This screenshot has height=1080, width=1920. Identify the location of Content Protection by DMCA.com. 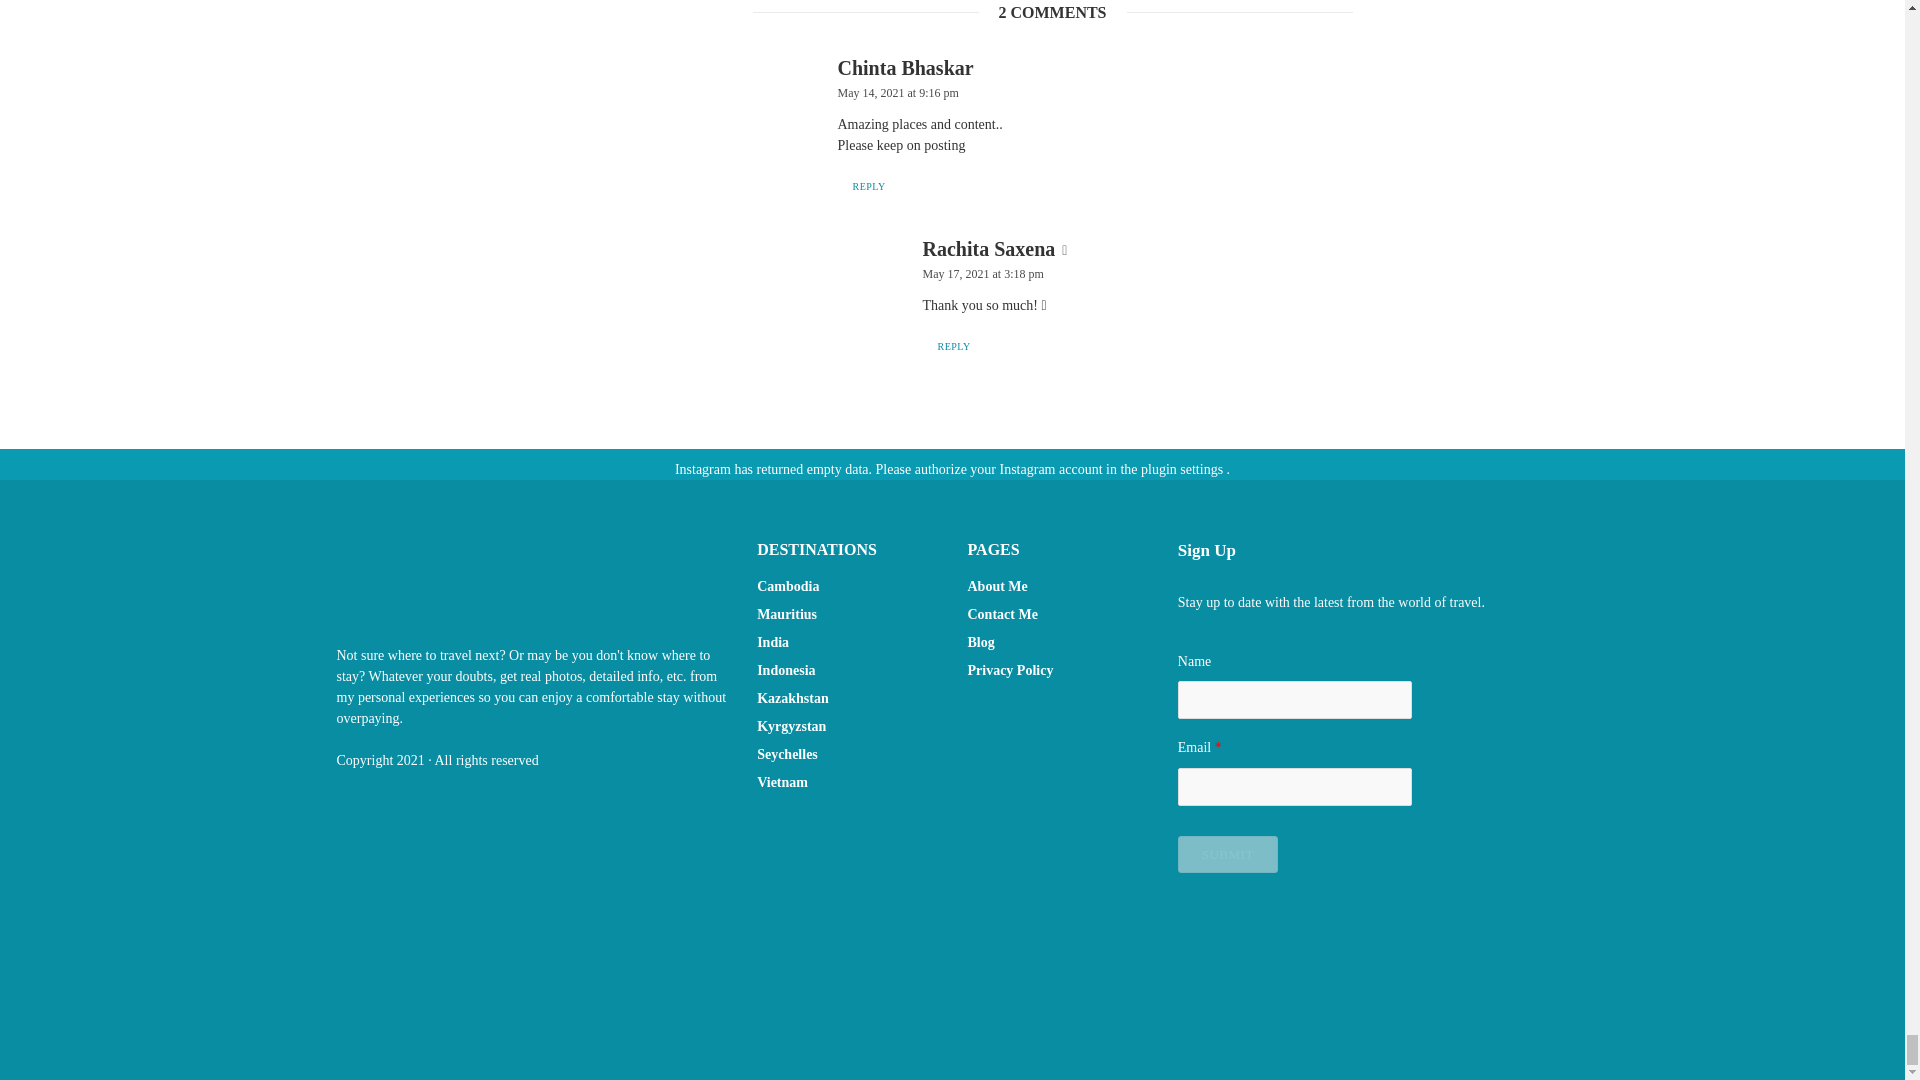
(846, 944).